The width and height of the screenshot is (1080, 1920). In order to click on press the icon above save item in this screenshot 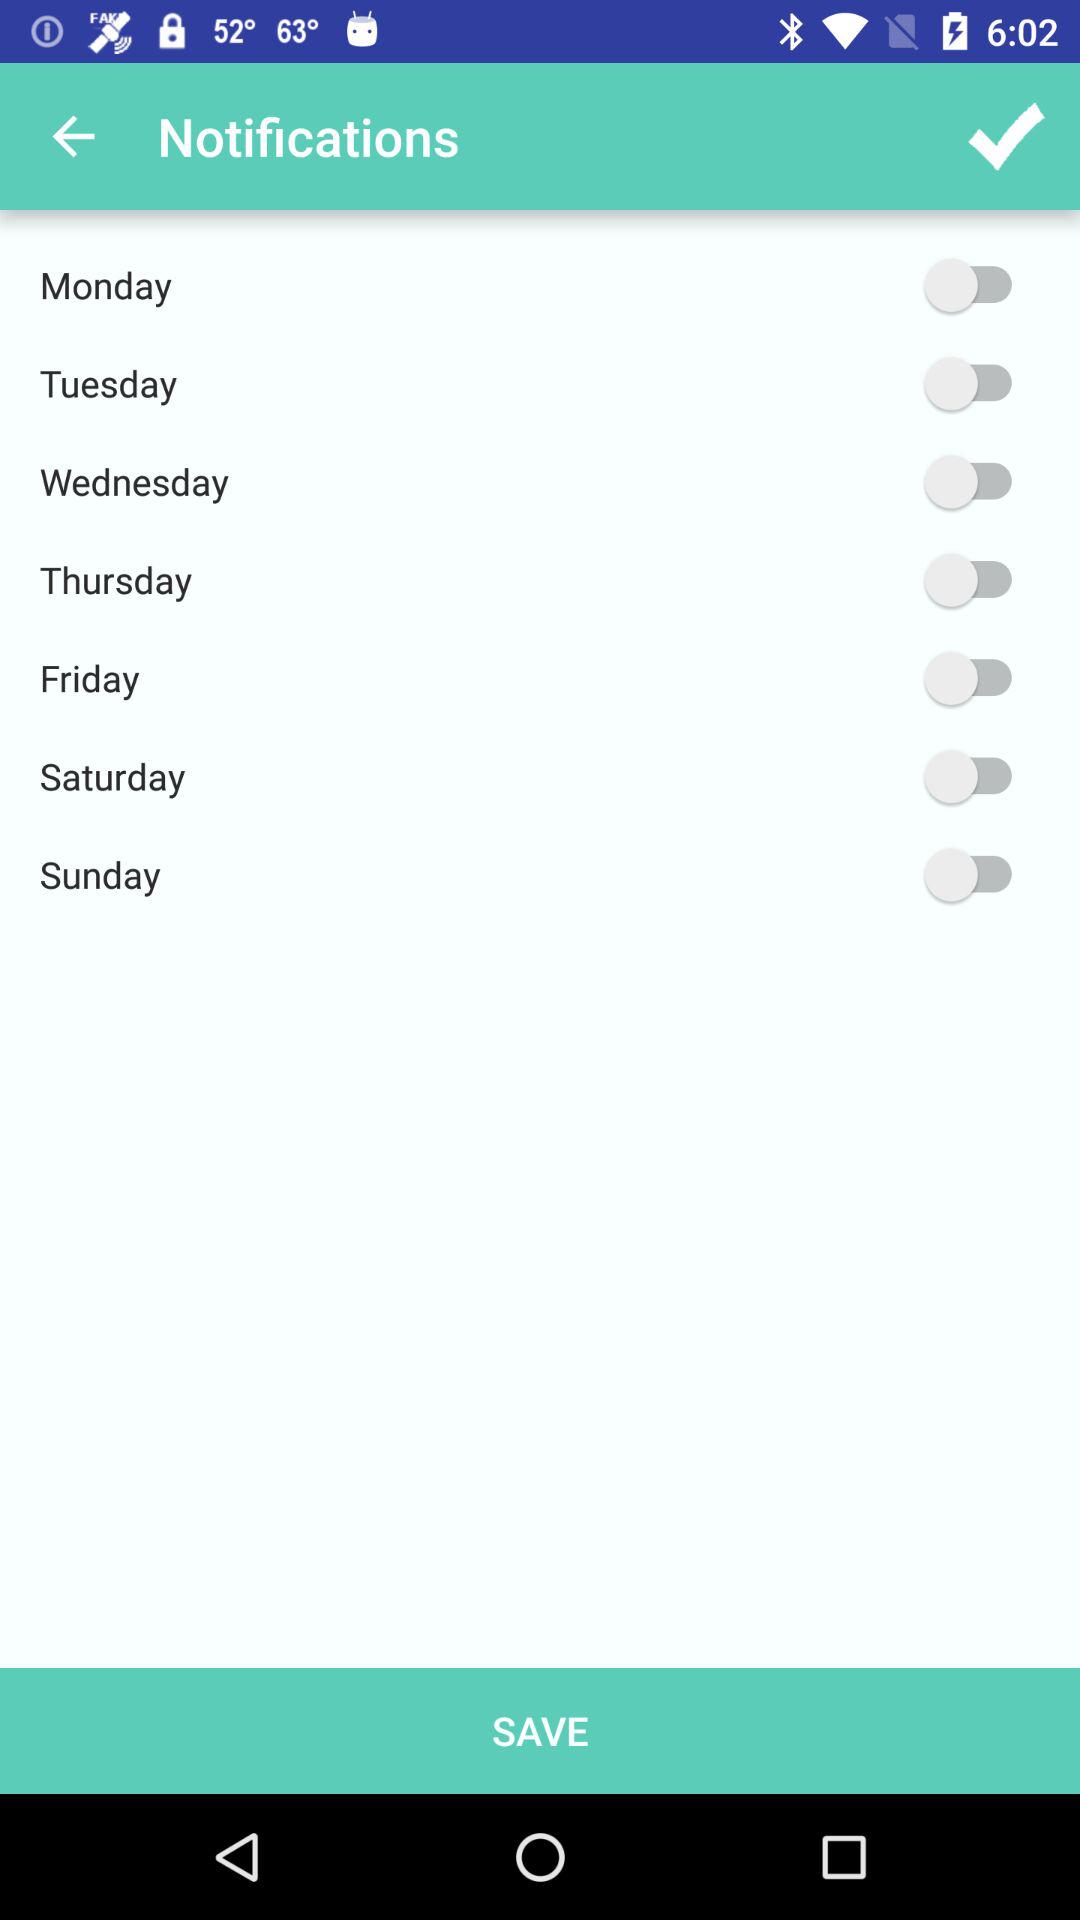, I will do `click(873, 874)`.